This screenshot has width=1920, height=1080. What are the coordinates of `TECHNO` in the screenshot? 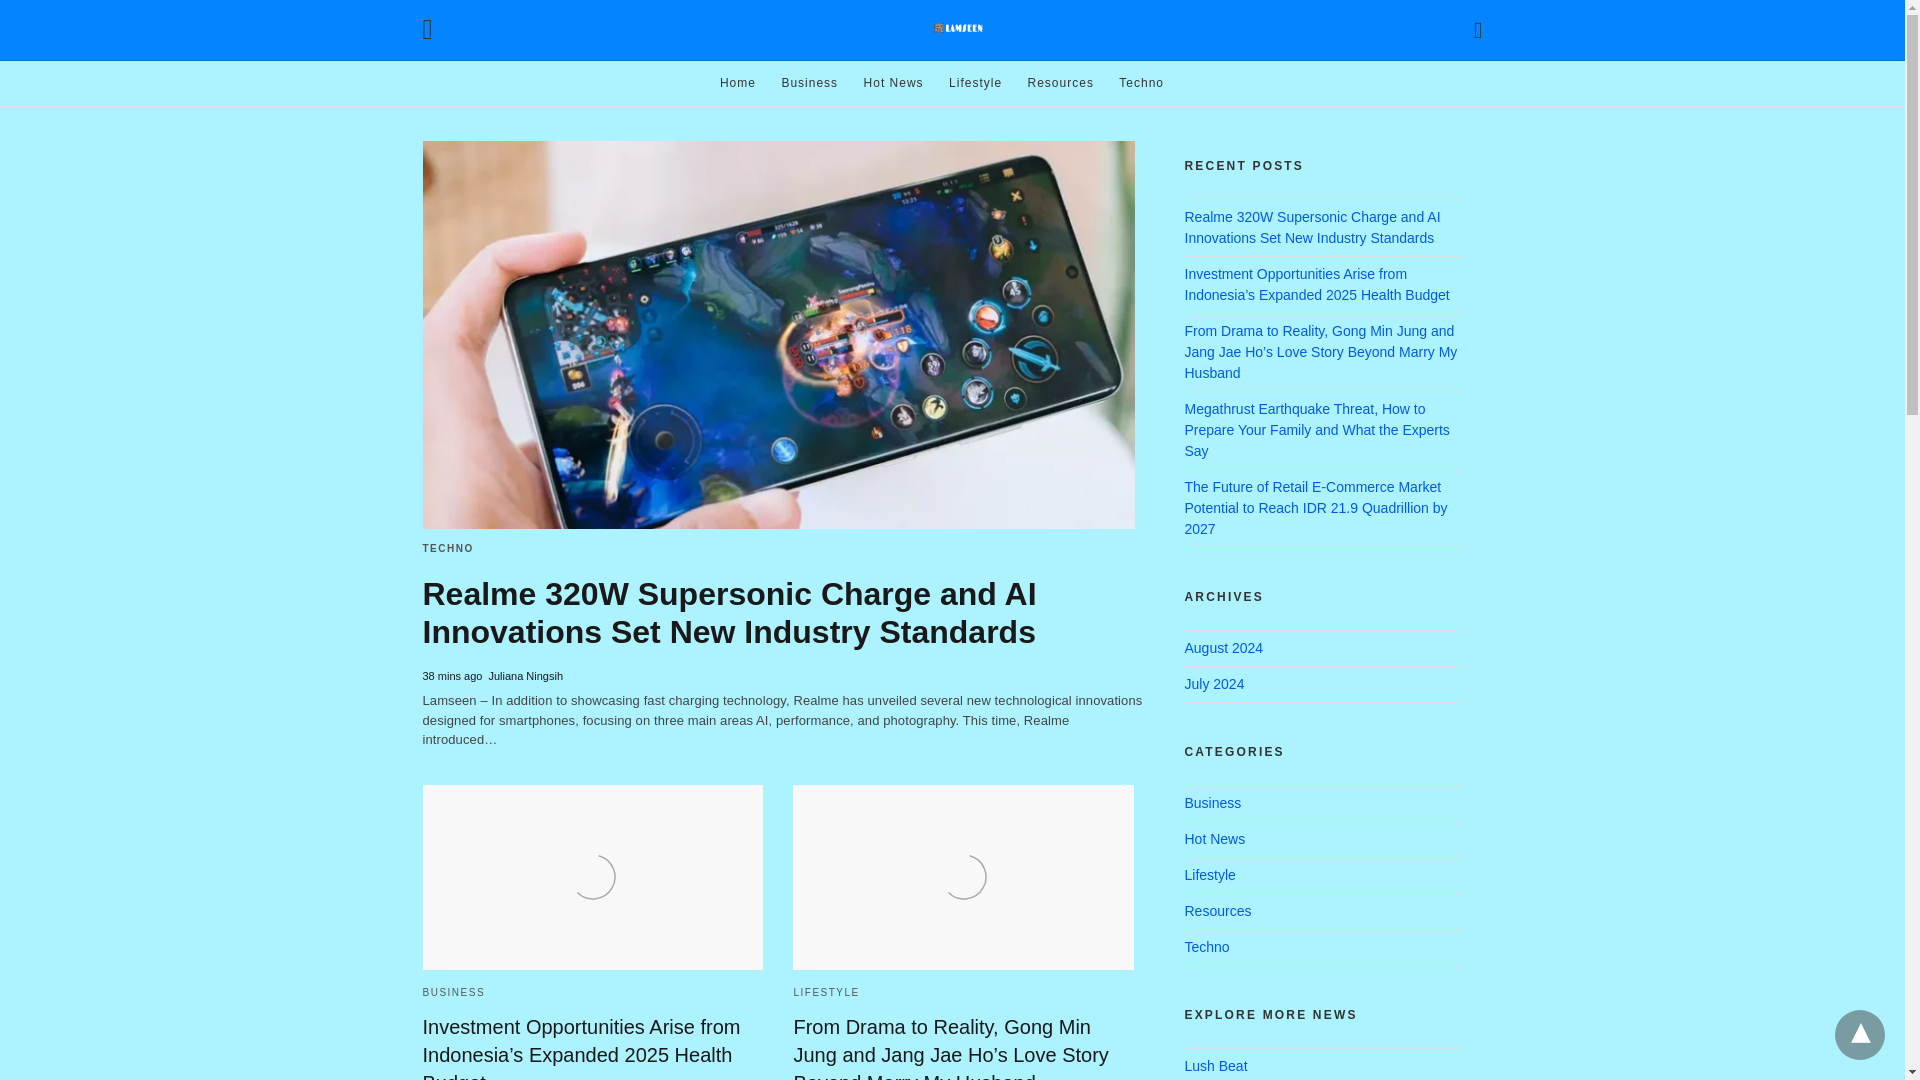 It's located at (447, 548).